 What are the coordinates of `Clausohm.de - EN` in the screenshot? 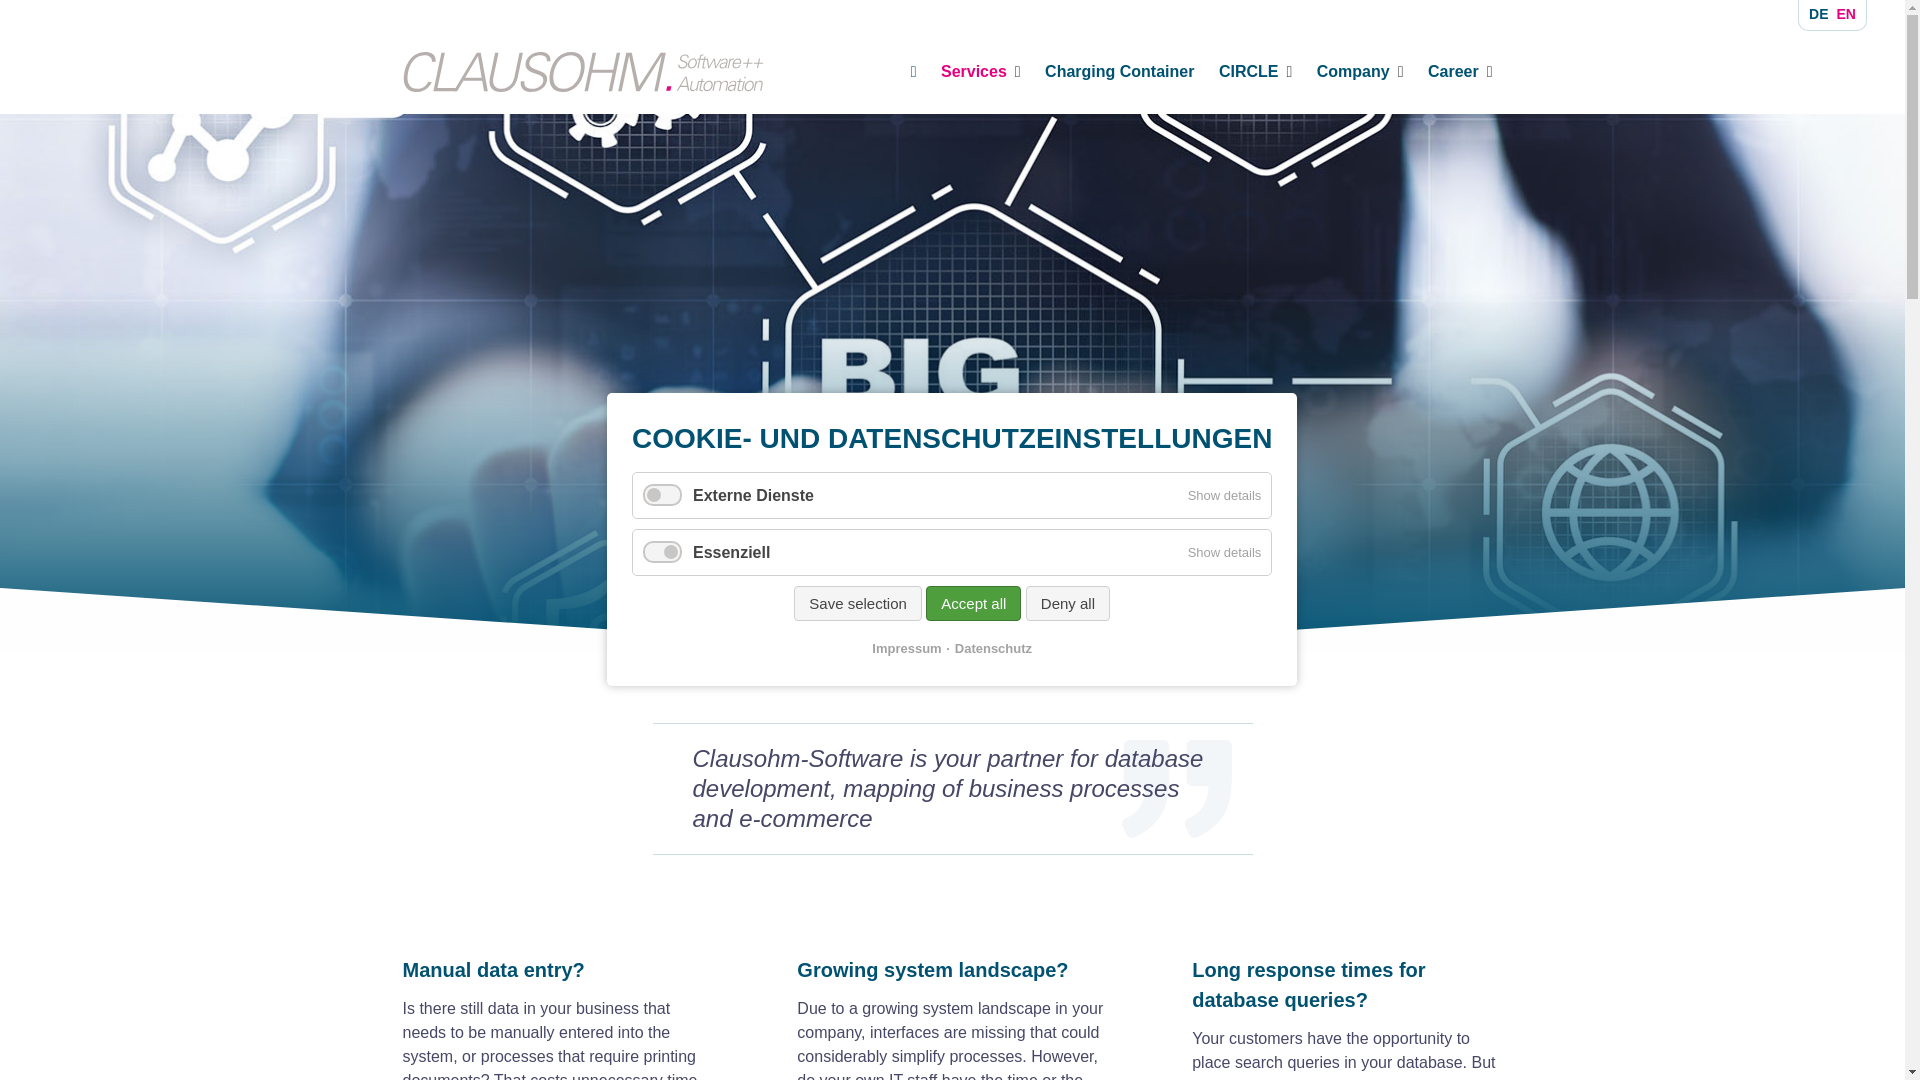 It's located at (834, 578).